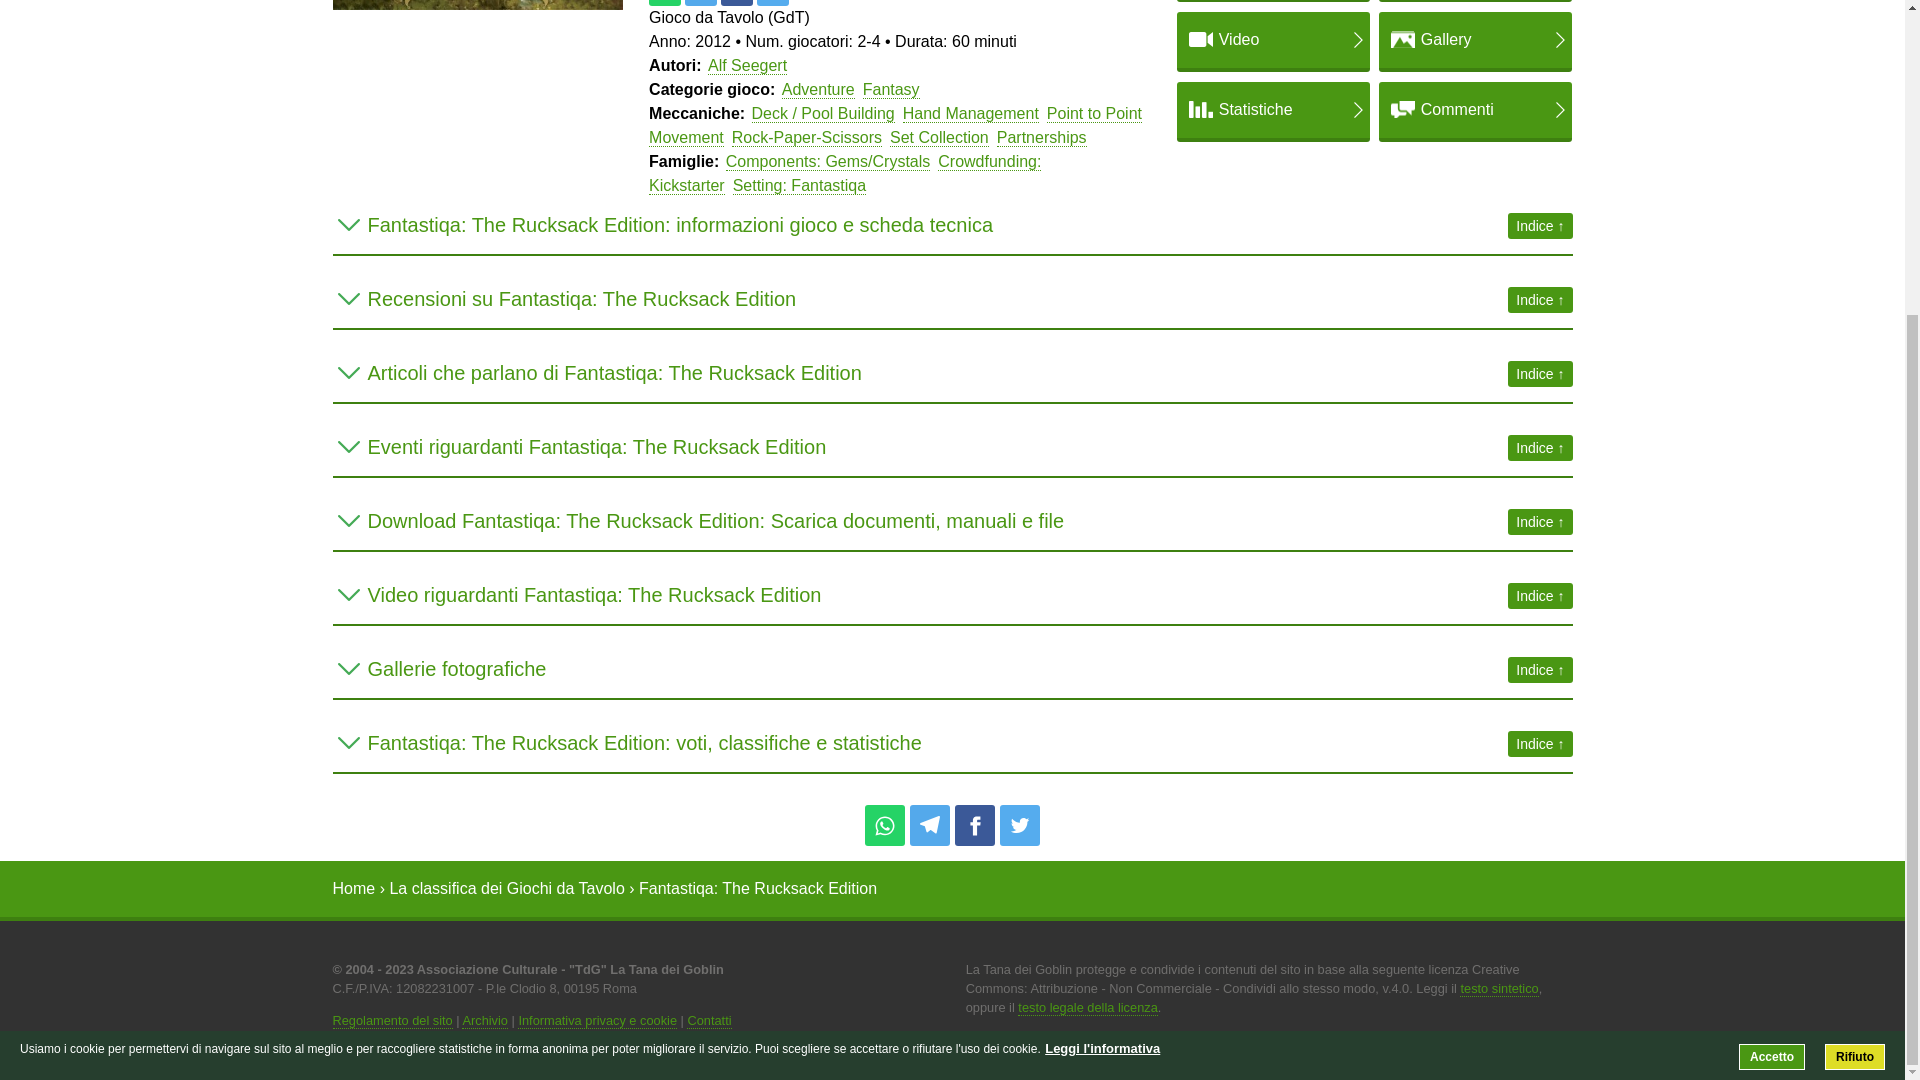 This screenshot has height=1080, width=1920. Describe the element at coordinates (1475, 110) in the screenshot. I see `Commenti` at that location.